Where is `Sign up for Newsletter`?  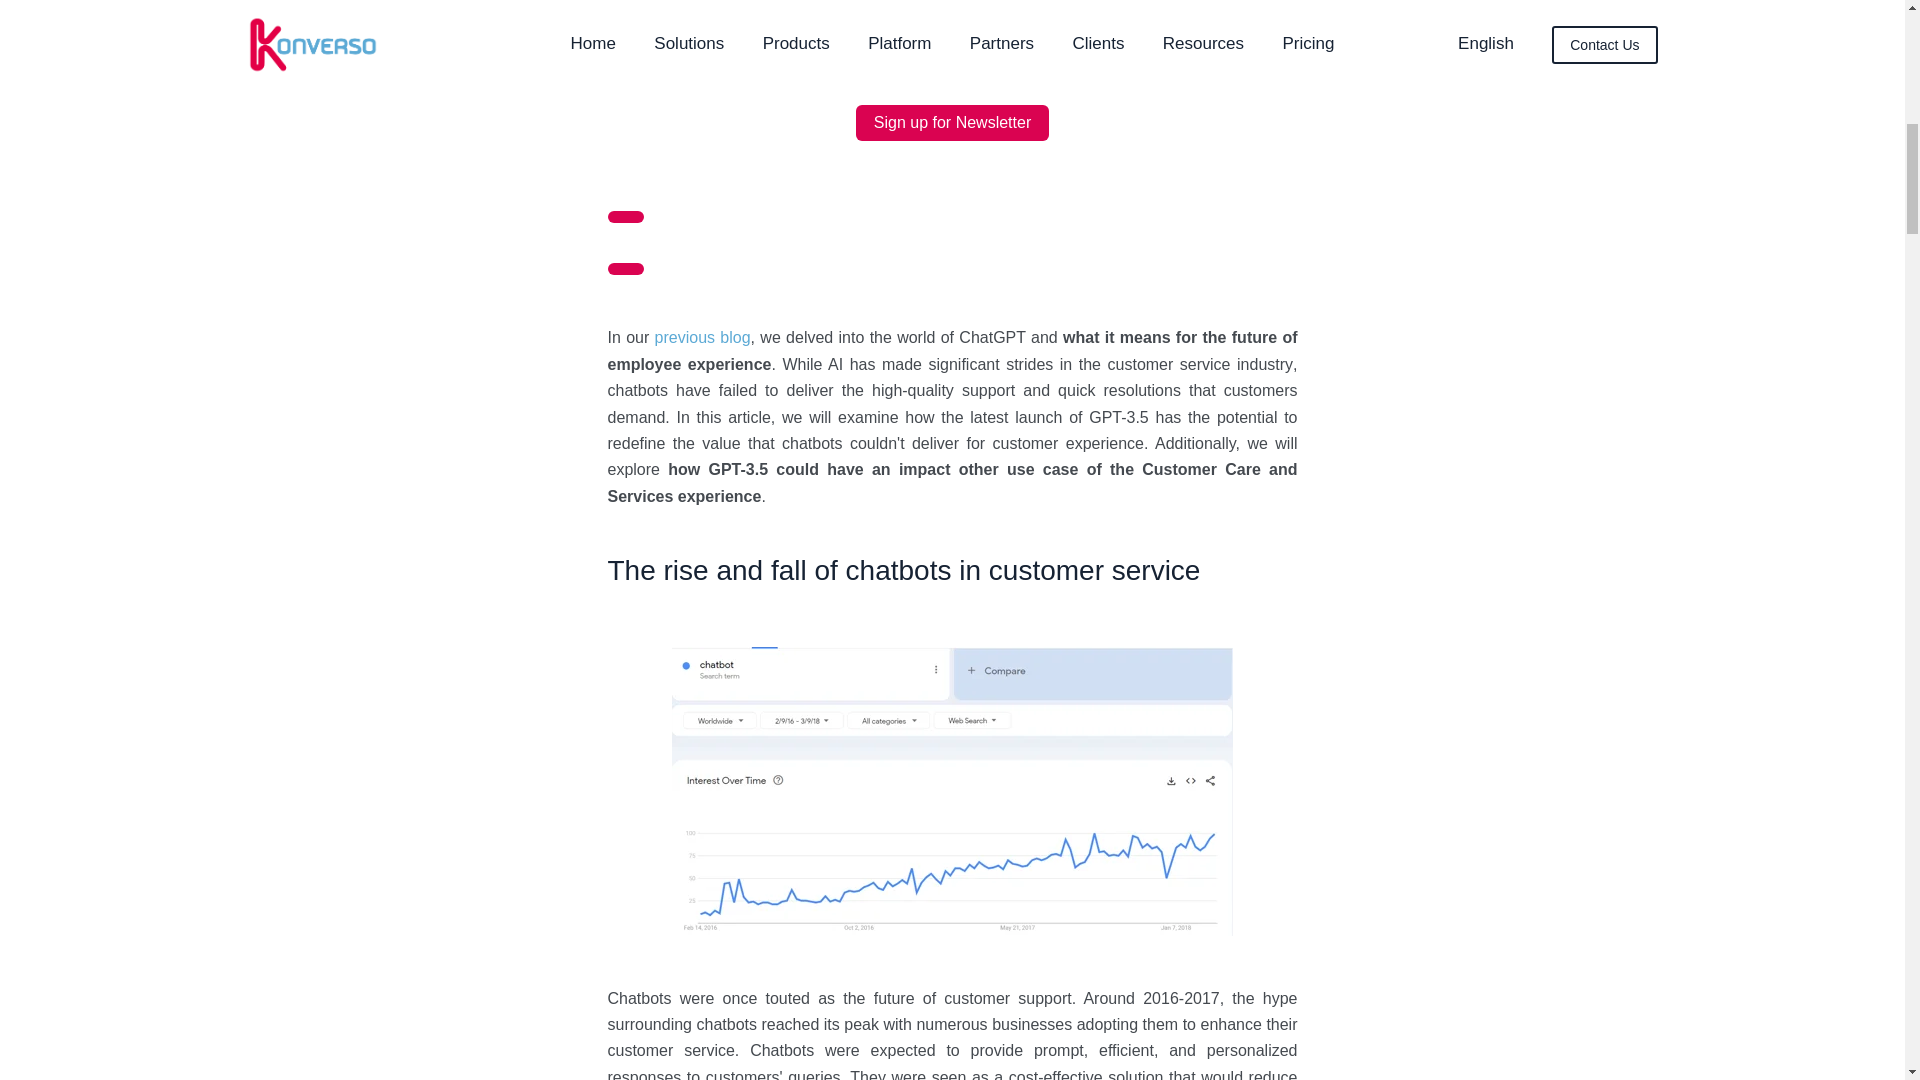 Sign up for Newsletter is located at coordinates (626, 216).